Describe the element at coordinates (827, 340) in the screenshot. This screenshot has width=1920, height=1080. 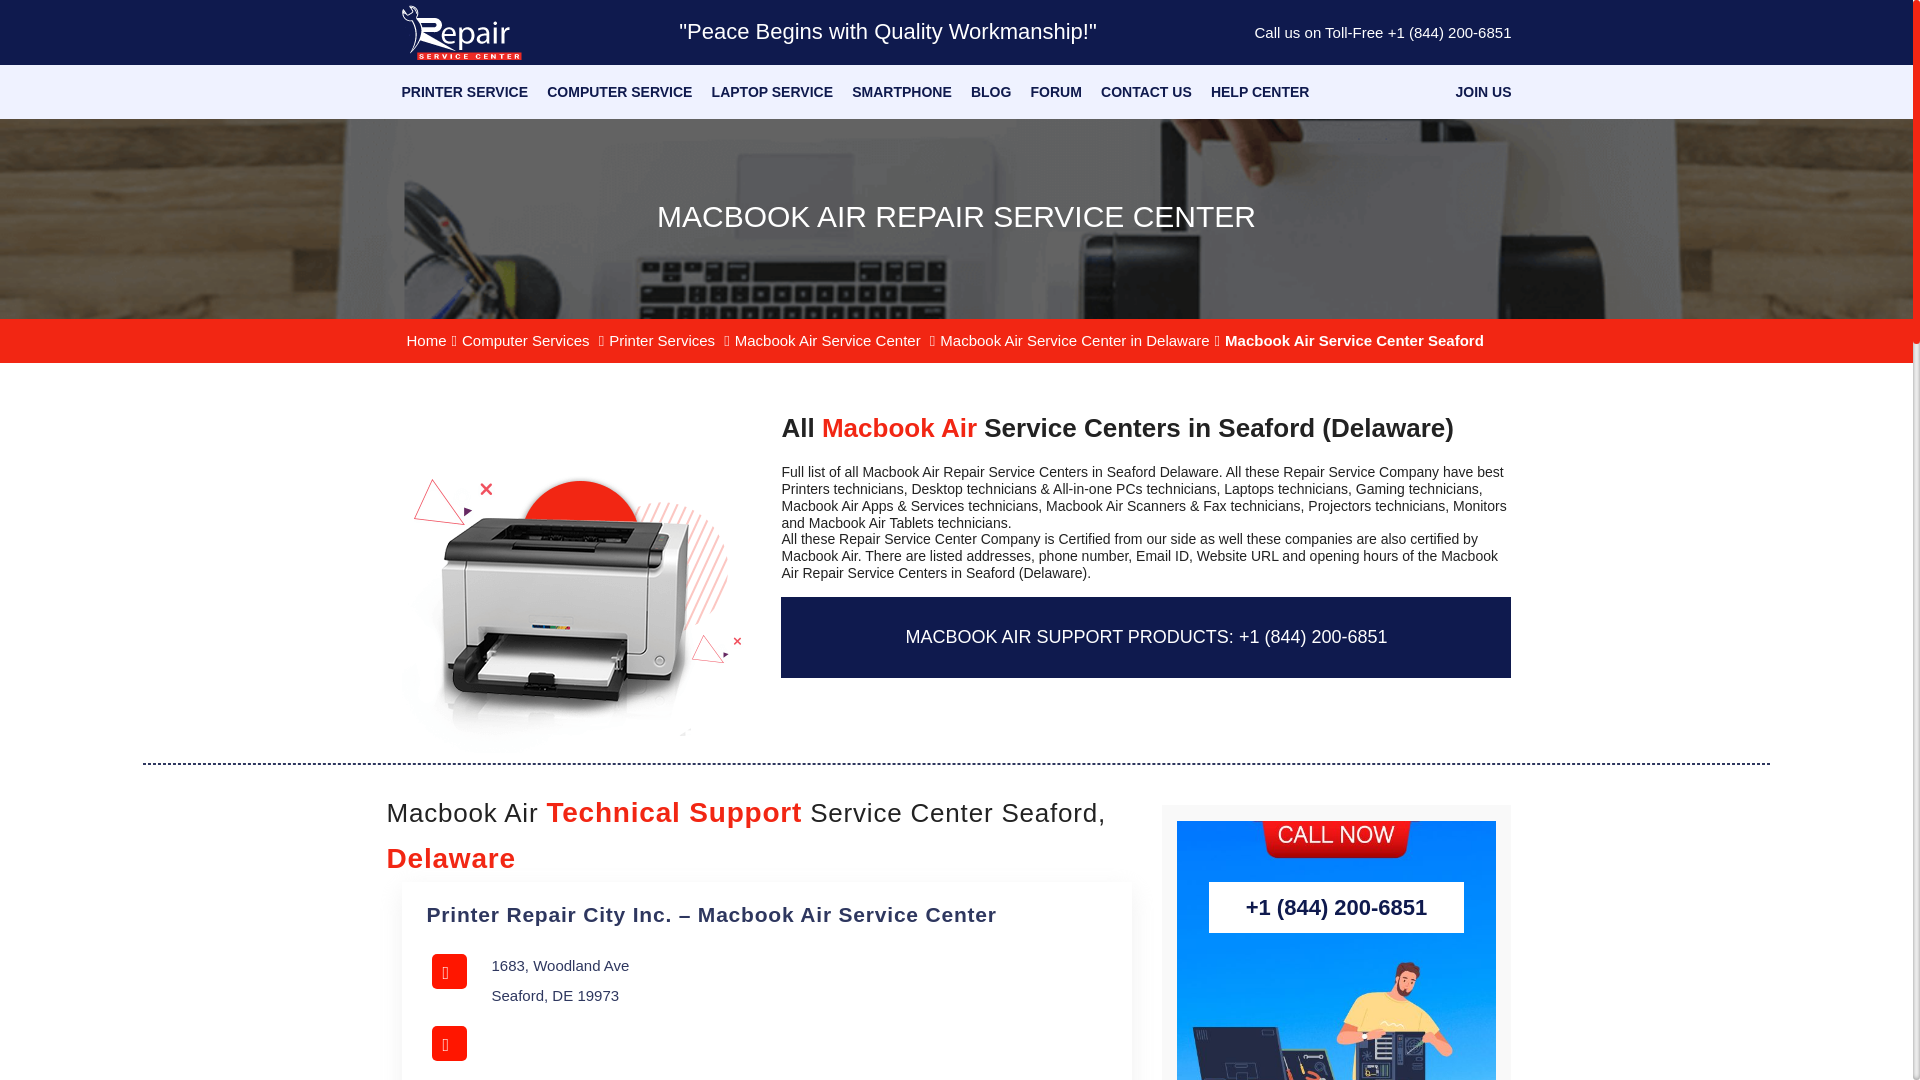
I see `Macbook Air Service Center` at that location.